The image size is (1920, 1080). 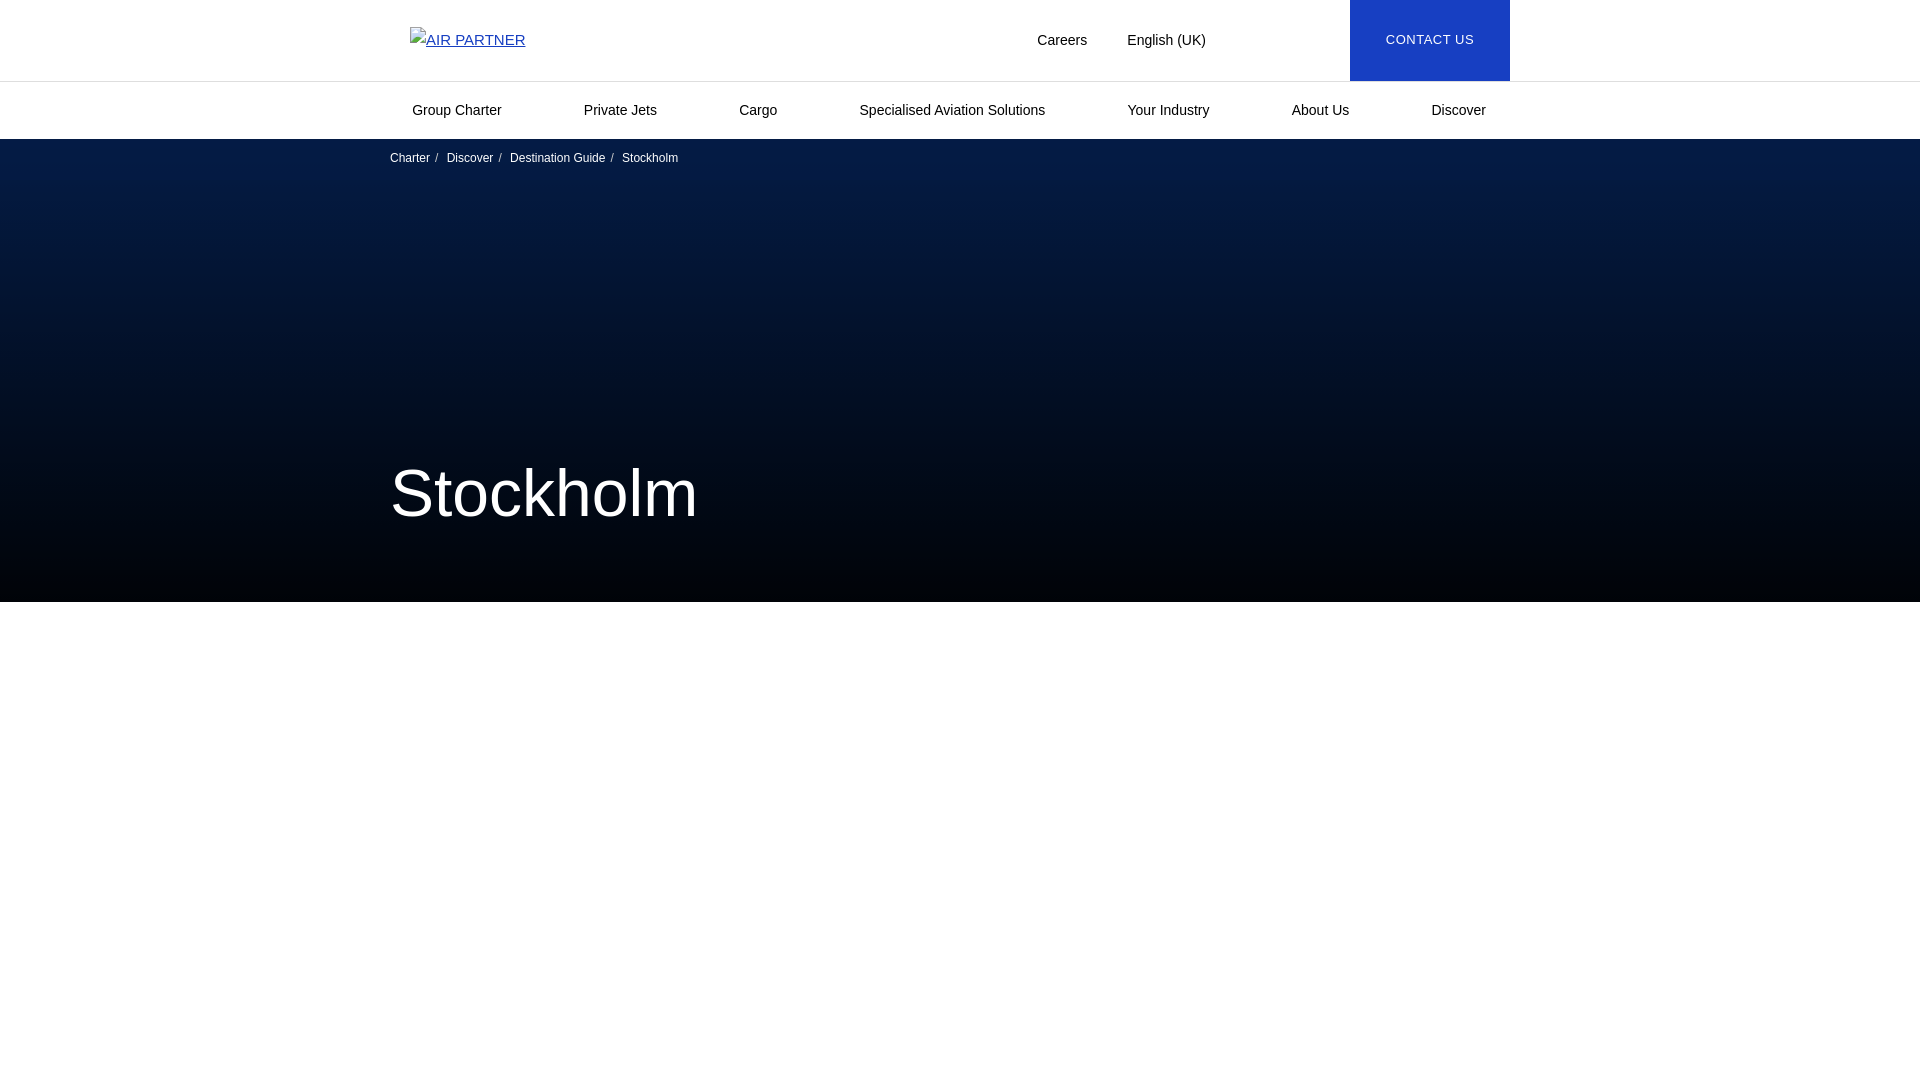 I want to click on CONTACT US, so click(x=1429, y=40).